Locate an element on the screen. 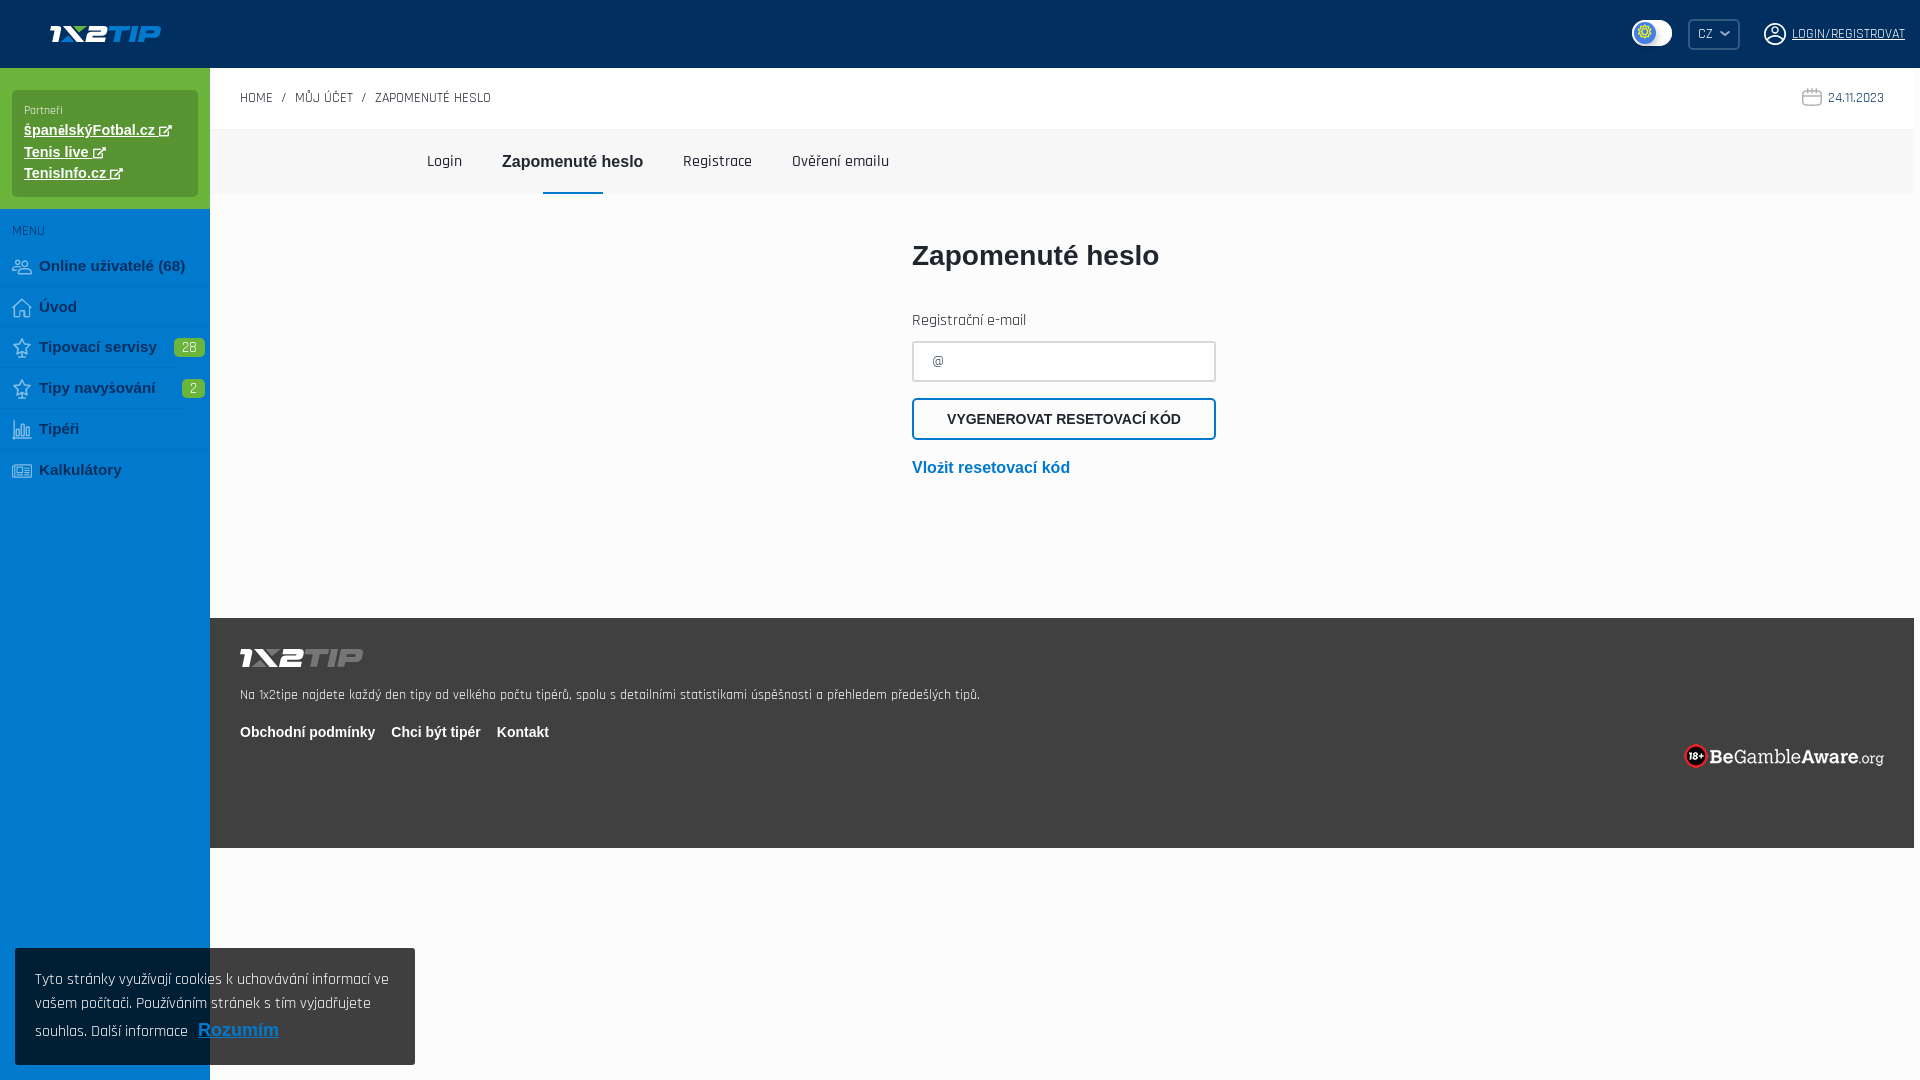  Registrace is located at coordinates (718, 162).